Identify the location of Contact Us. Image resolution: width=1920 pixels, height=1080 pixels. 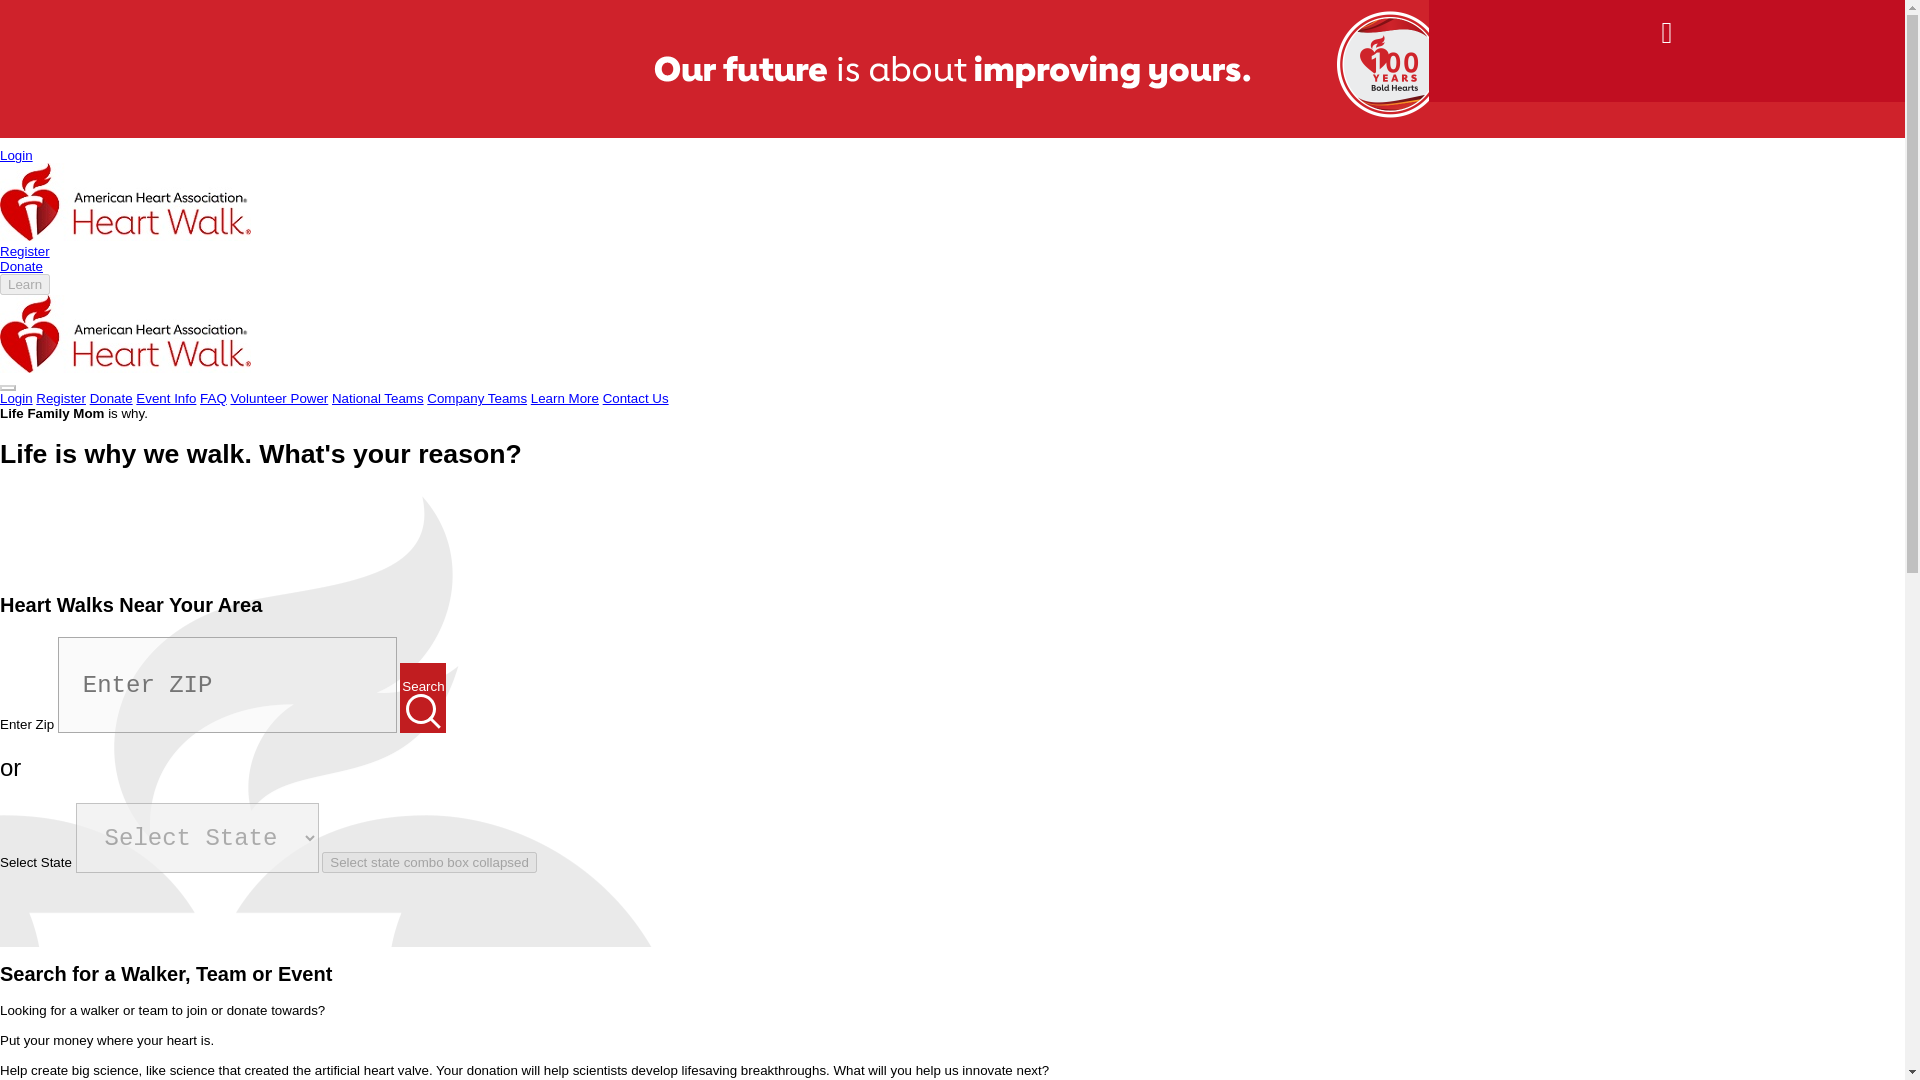
(635, 398).